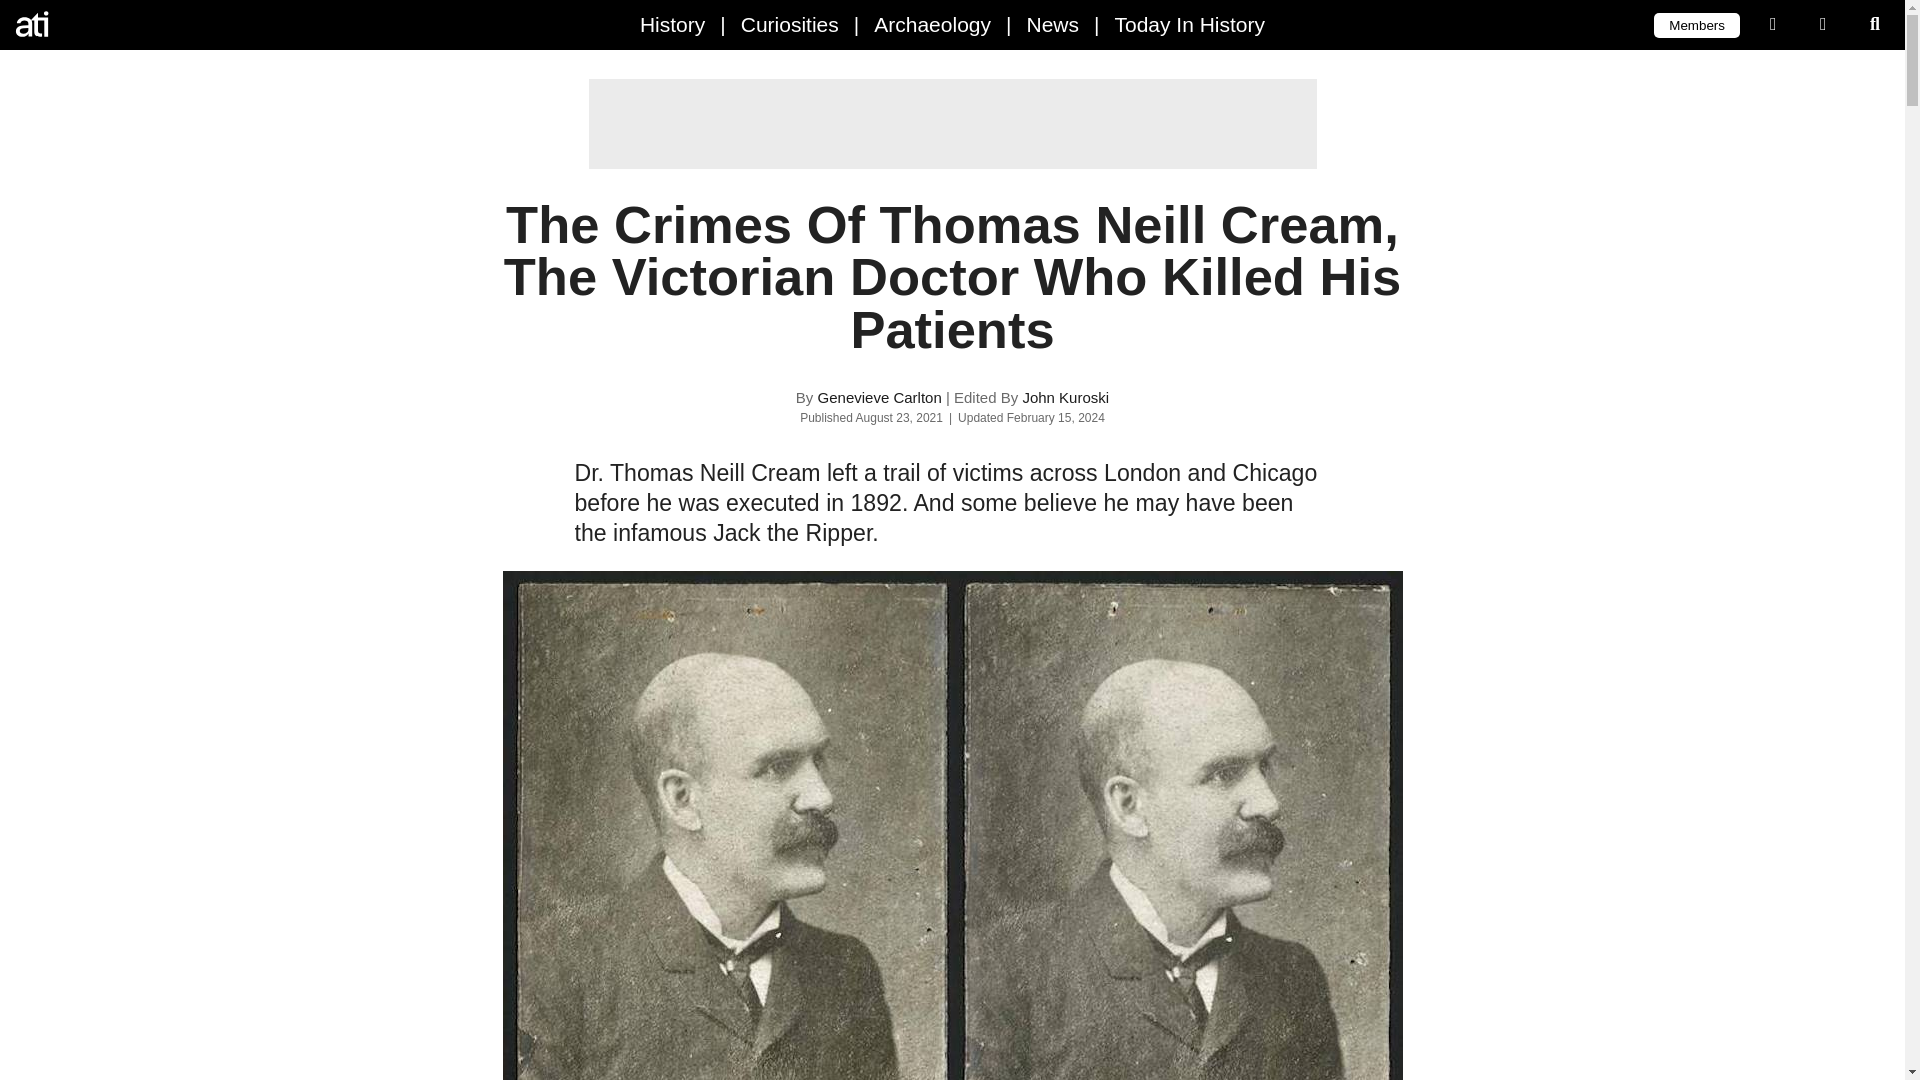 This screenshot has height=1080, width=1920. I want to click on John Kuroski, so click(1065, 397).